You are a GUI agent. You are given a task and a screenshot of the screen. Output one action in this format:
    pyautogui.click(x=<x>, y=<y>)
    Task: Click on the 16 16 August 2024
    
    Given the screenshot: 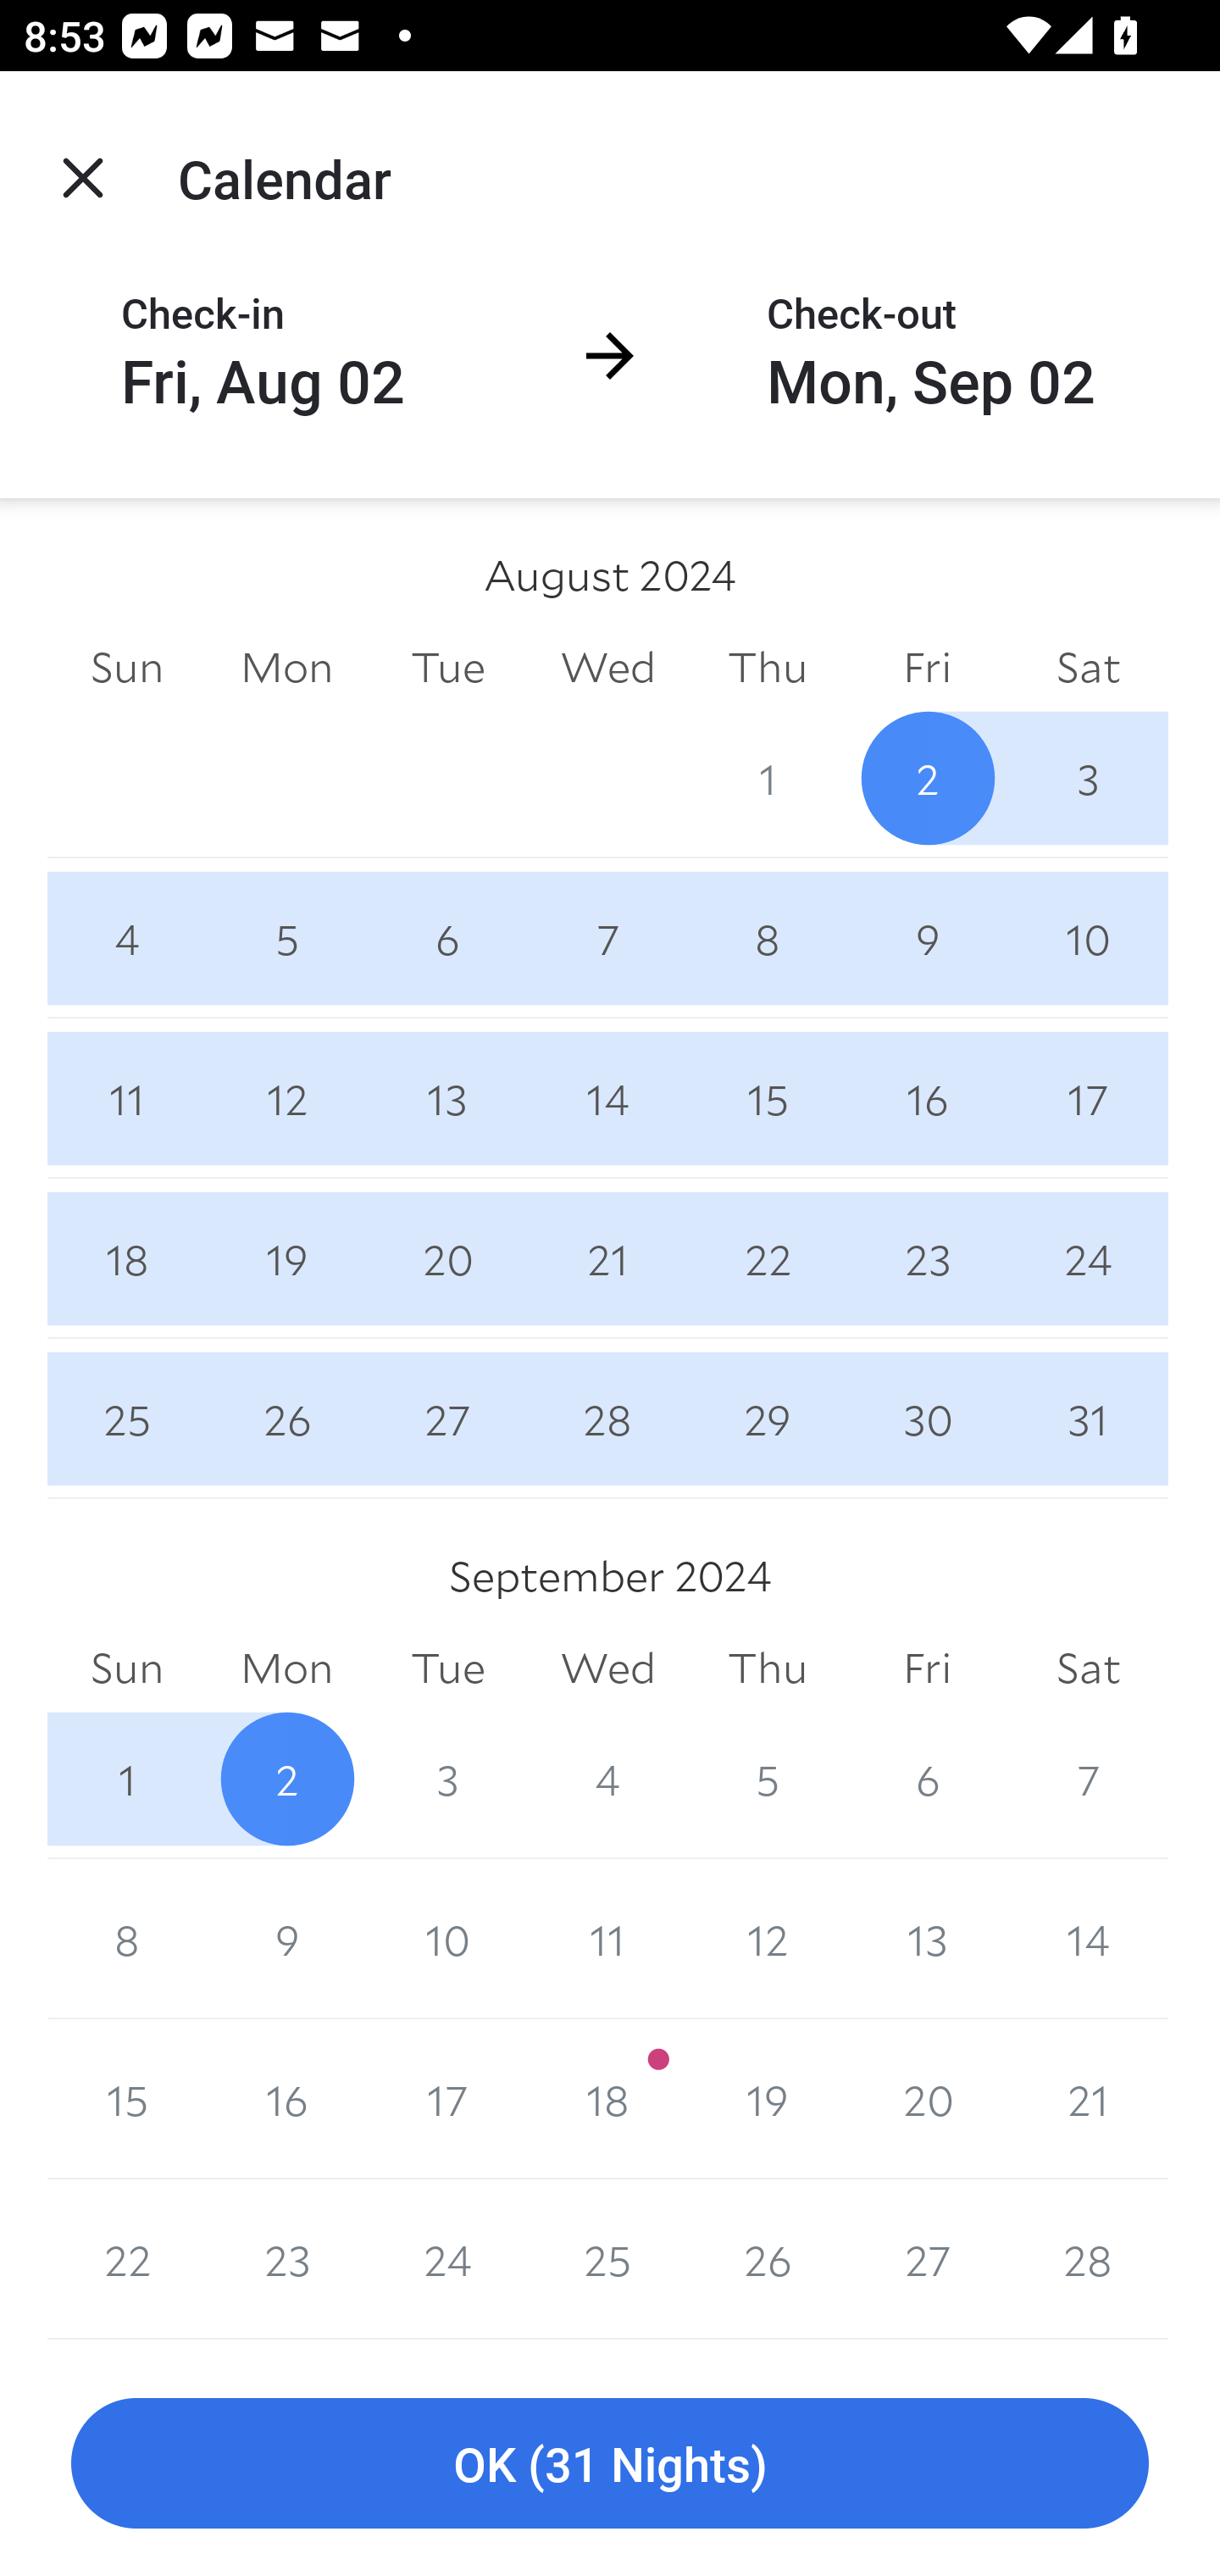 What is the action you would take?
    pyautogui.click(x=927, y=1098)
    